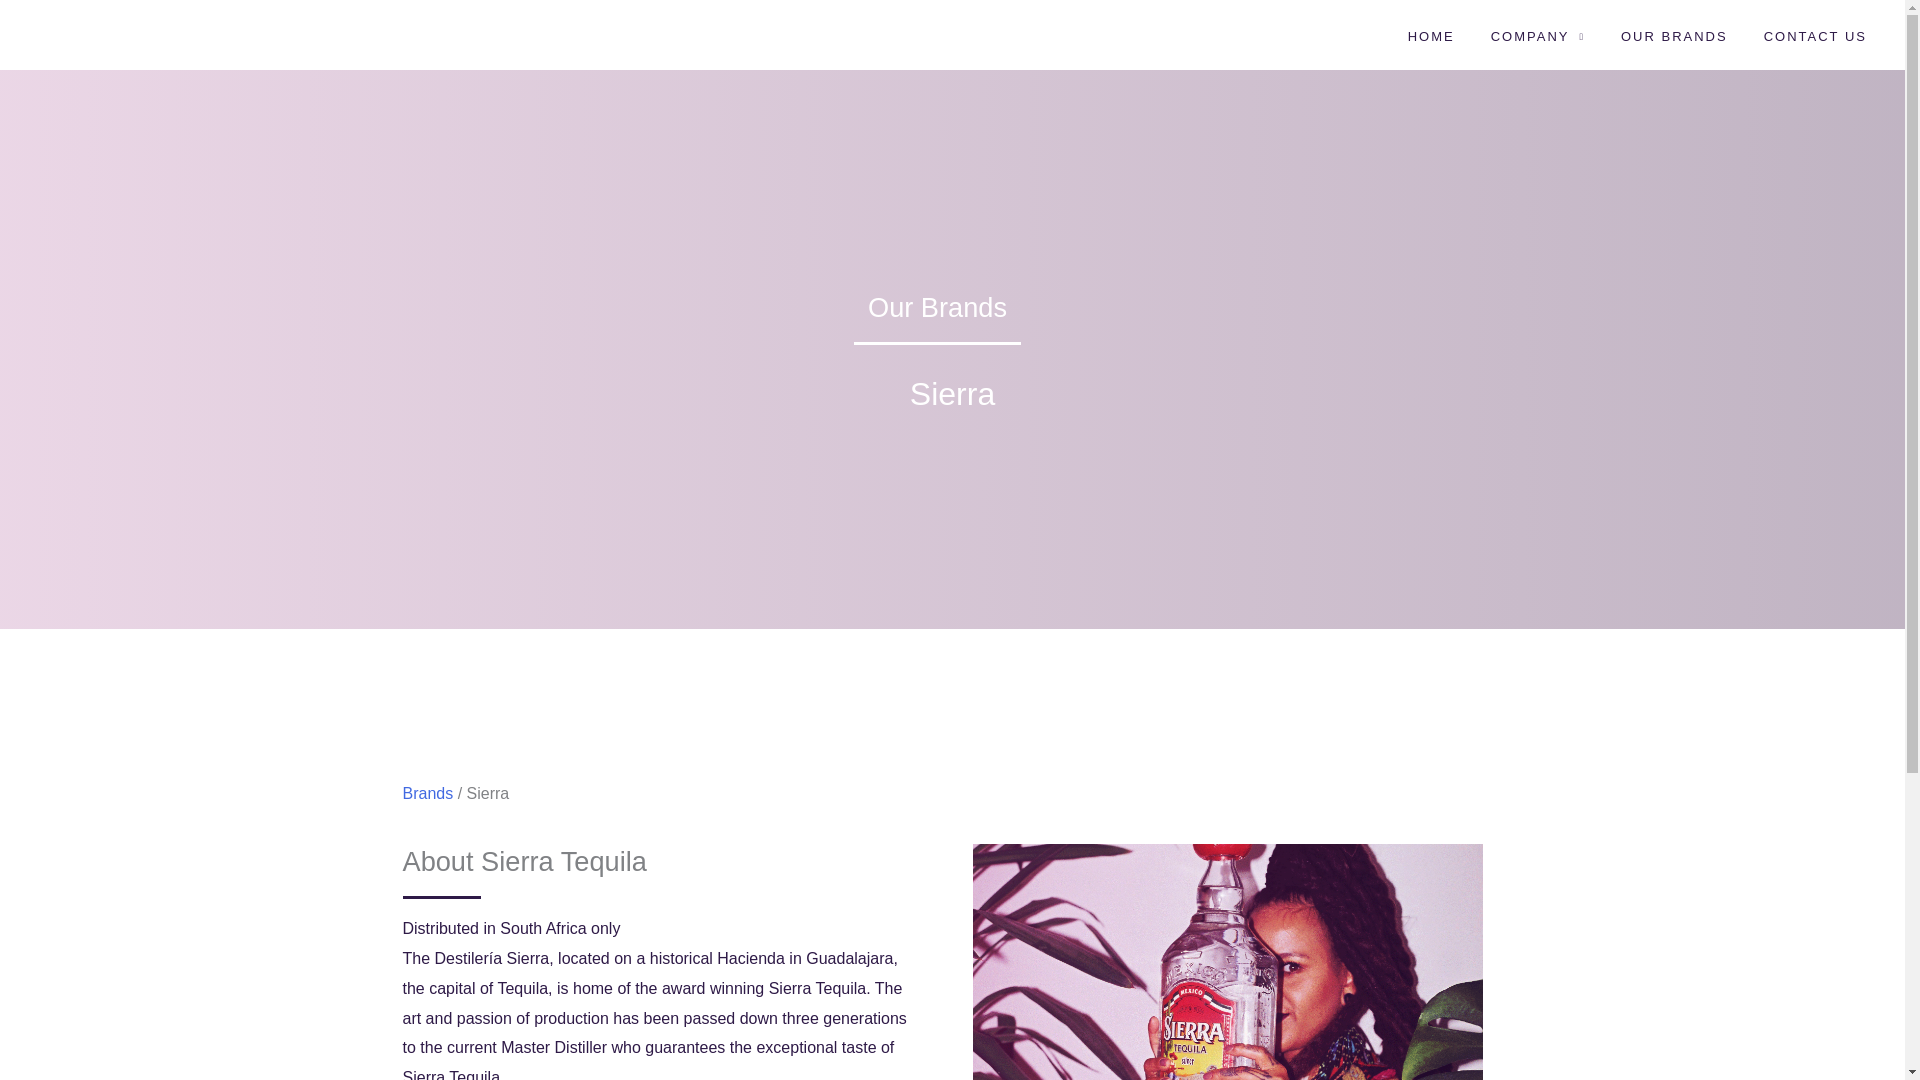  I want to click on Brands, so click(427, 794).